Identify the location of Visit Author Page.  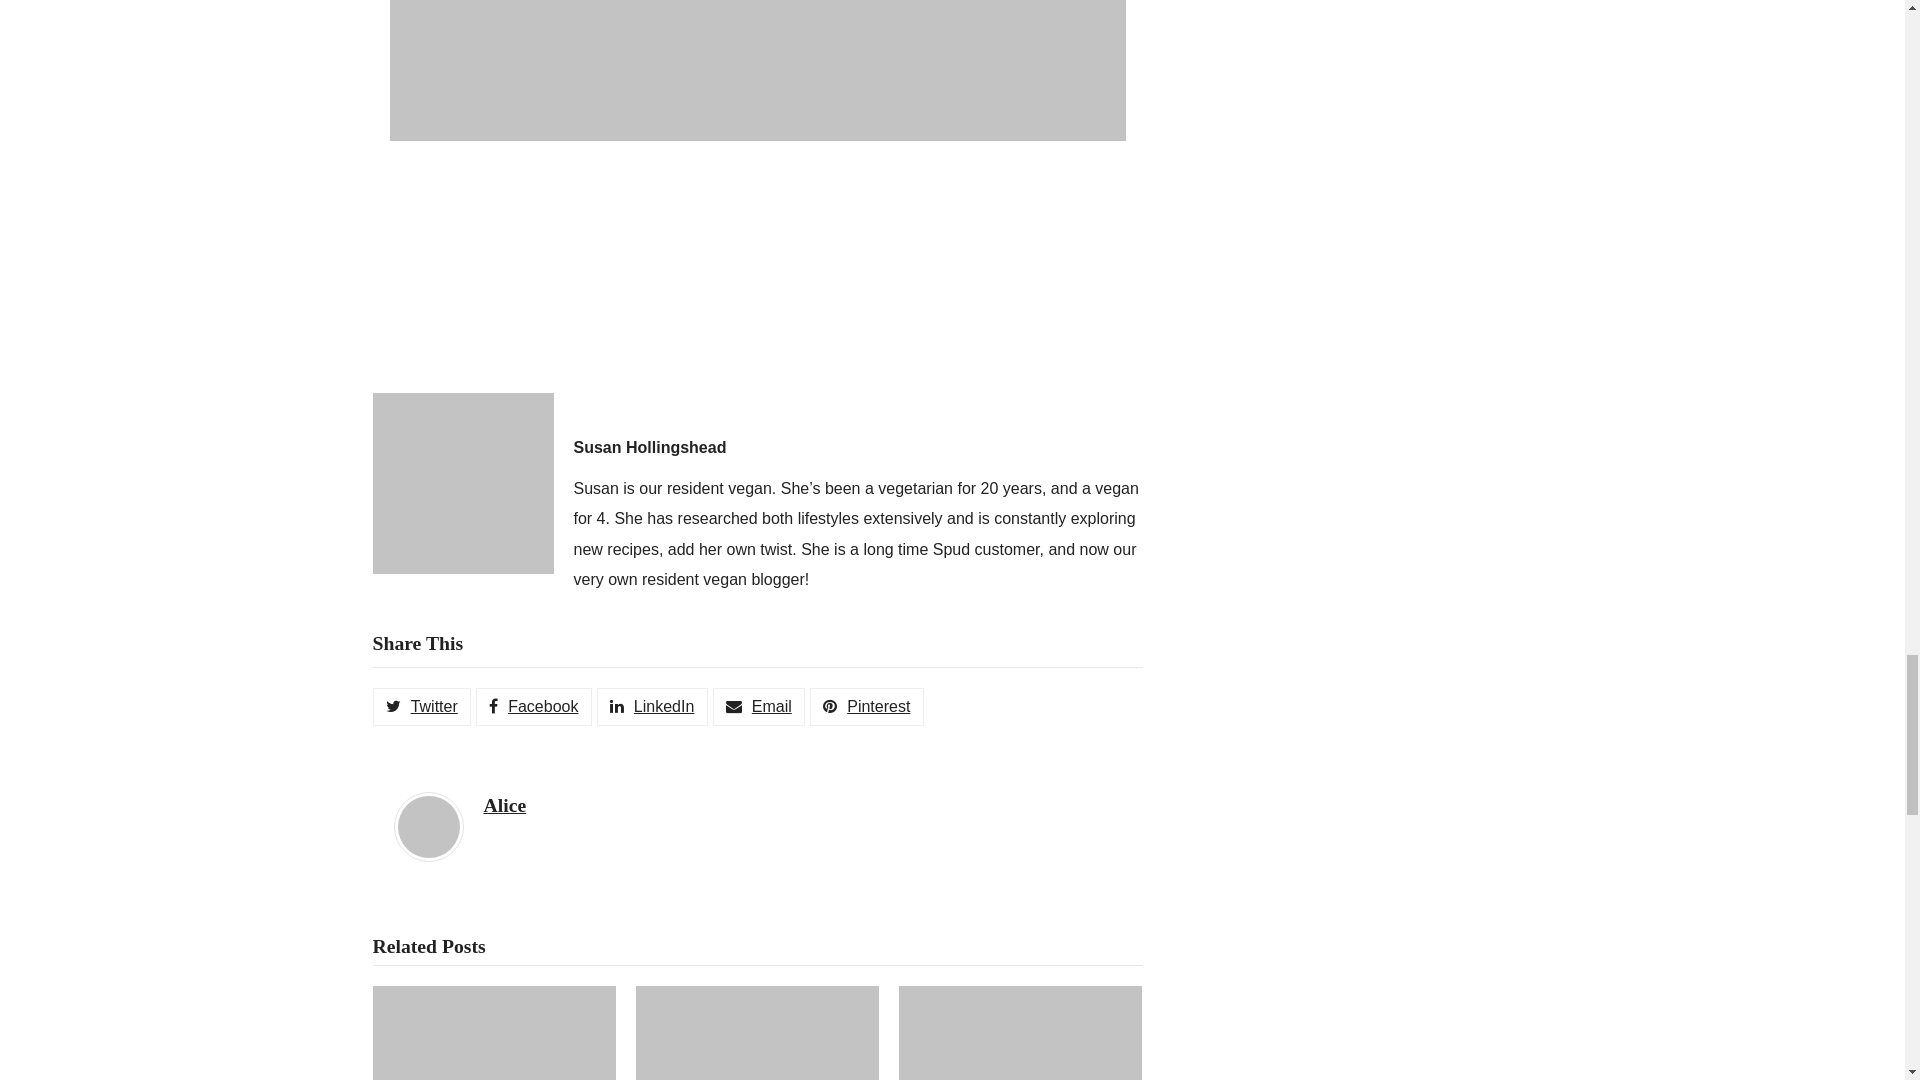
(504, 804).